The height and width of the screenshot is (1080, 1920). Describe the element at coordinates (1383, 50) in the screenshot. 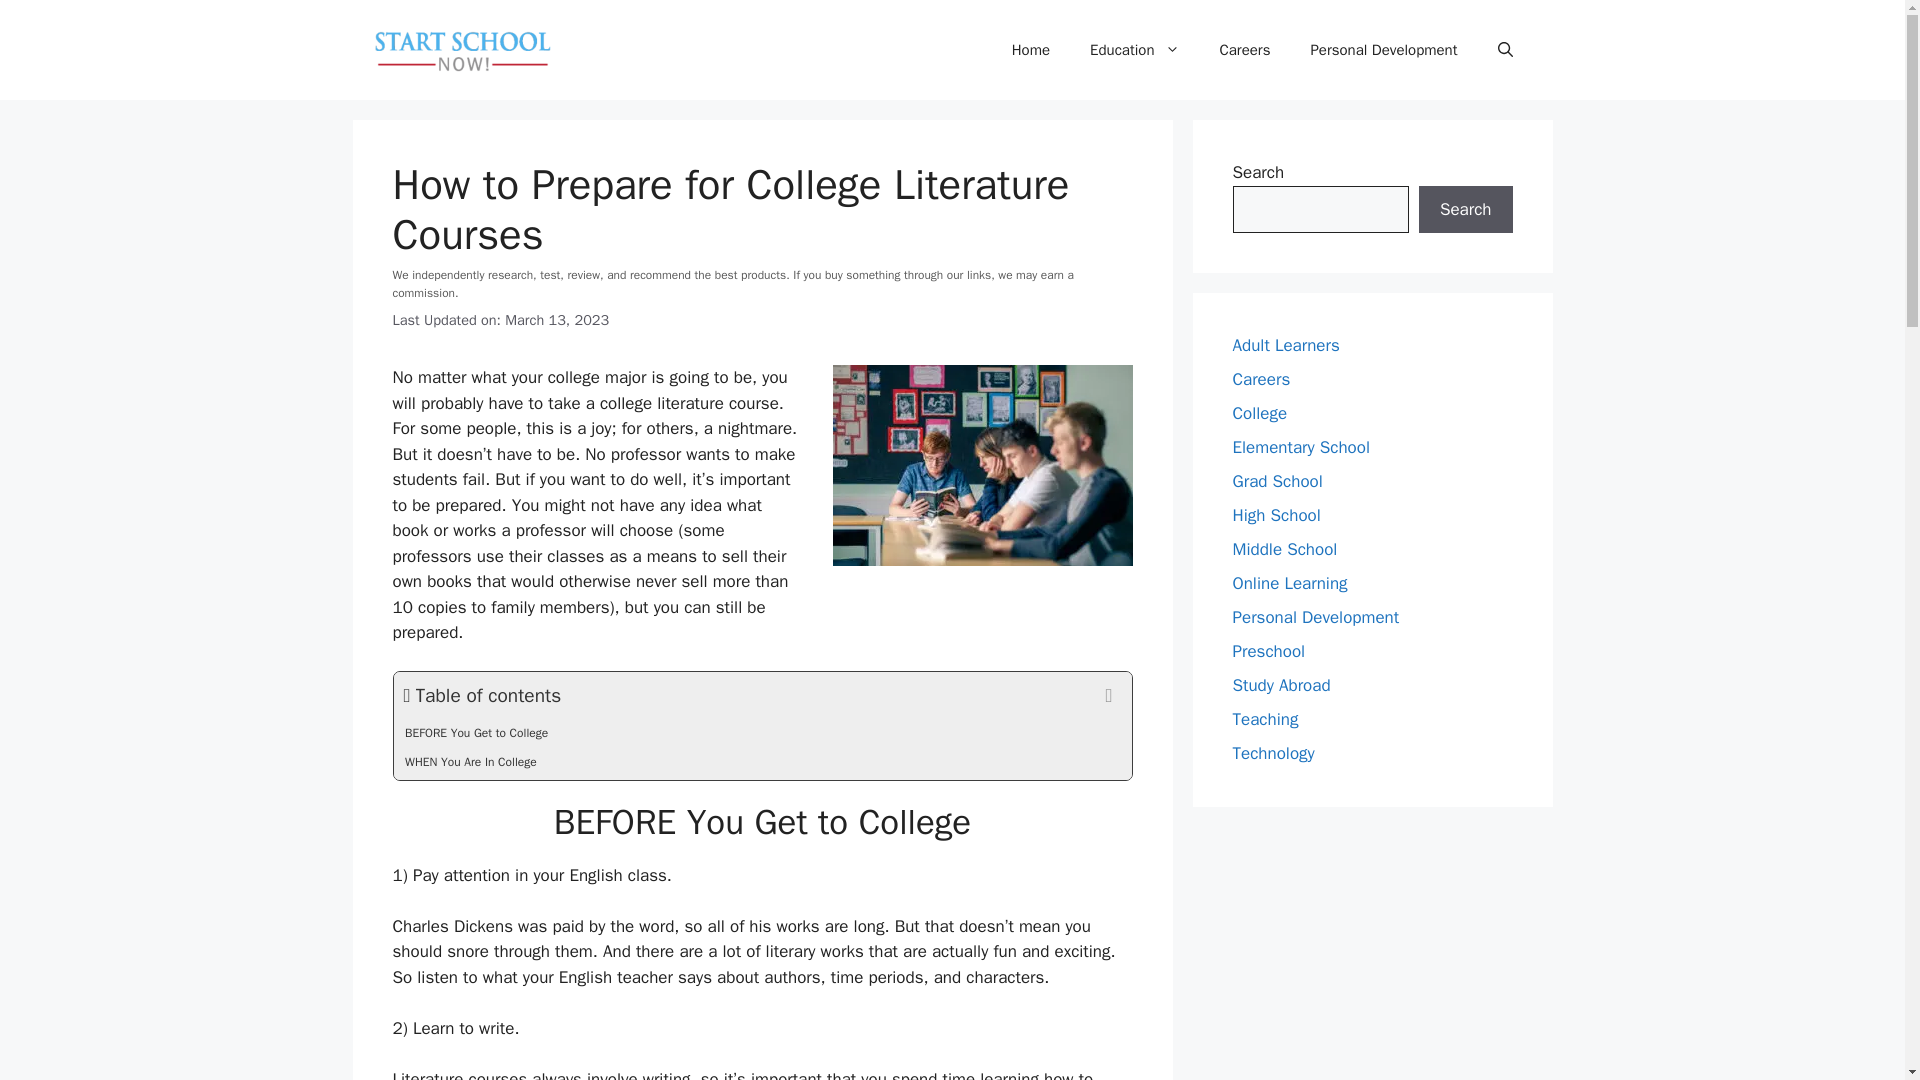

I see `Personal Development` at that location.